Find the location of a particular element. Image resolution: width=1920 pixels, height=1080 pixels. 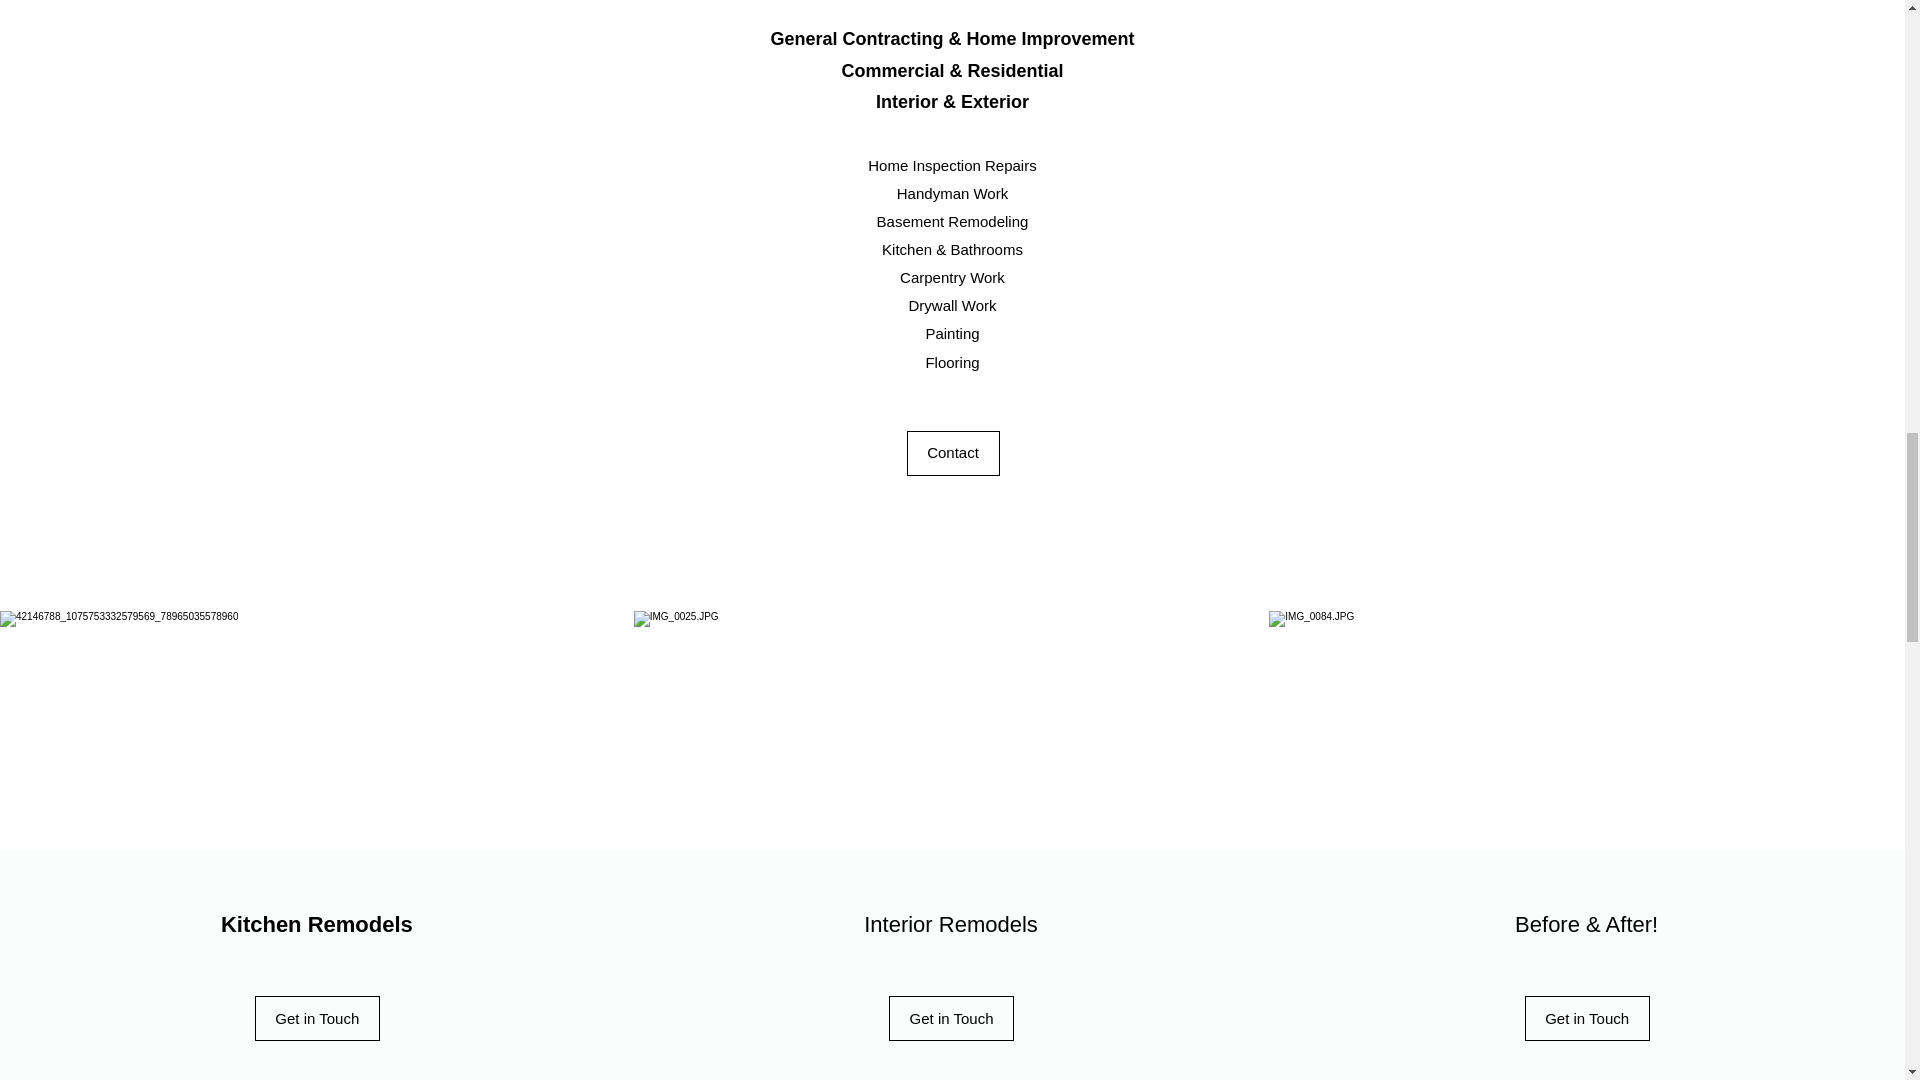

Contact is located at coordinates (952, 453).